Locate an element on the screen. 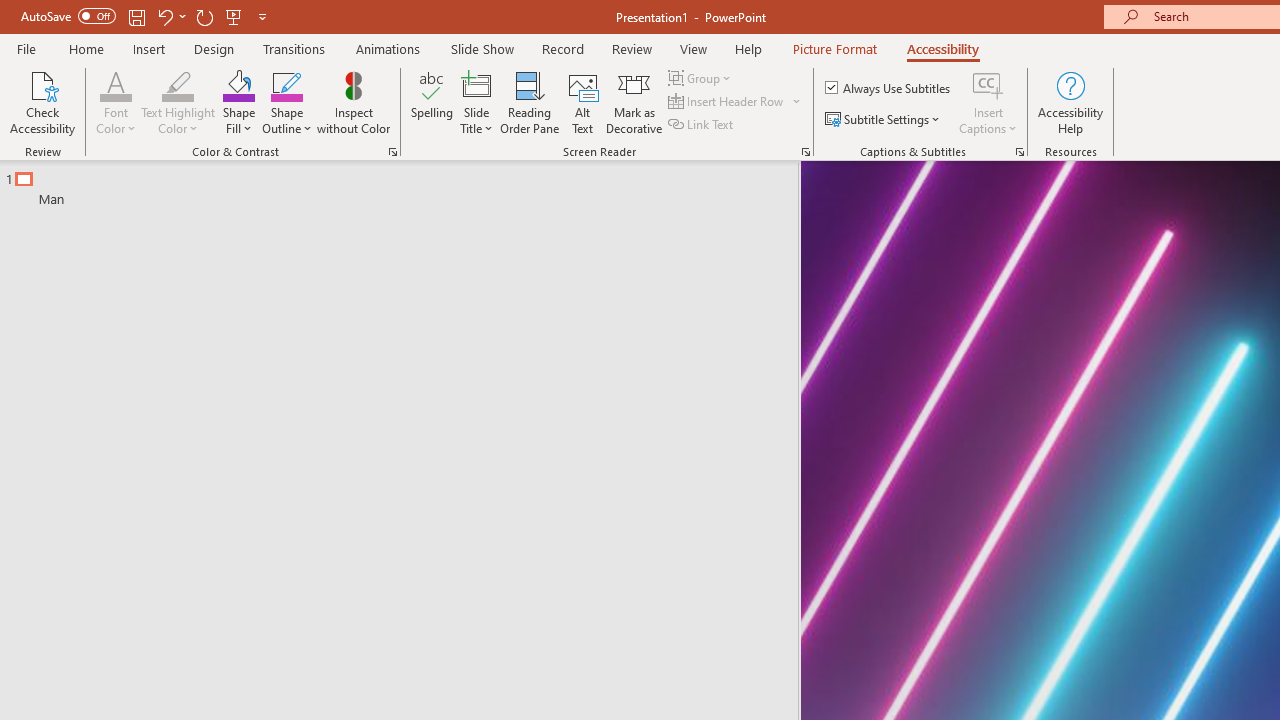 This screenshot has width=1280, height=720. Accessibility Help is located at coordinates (1070, 102).